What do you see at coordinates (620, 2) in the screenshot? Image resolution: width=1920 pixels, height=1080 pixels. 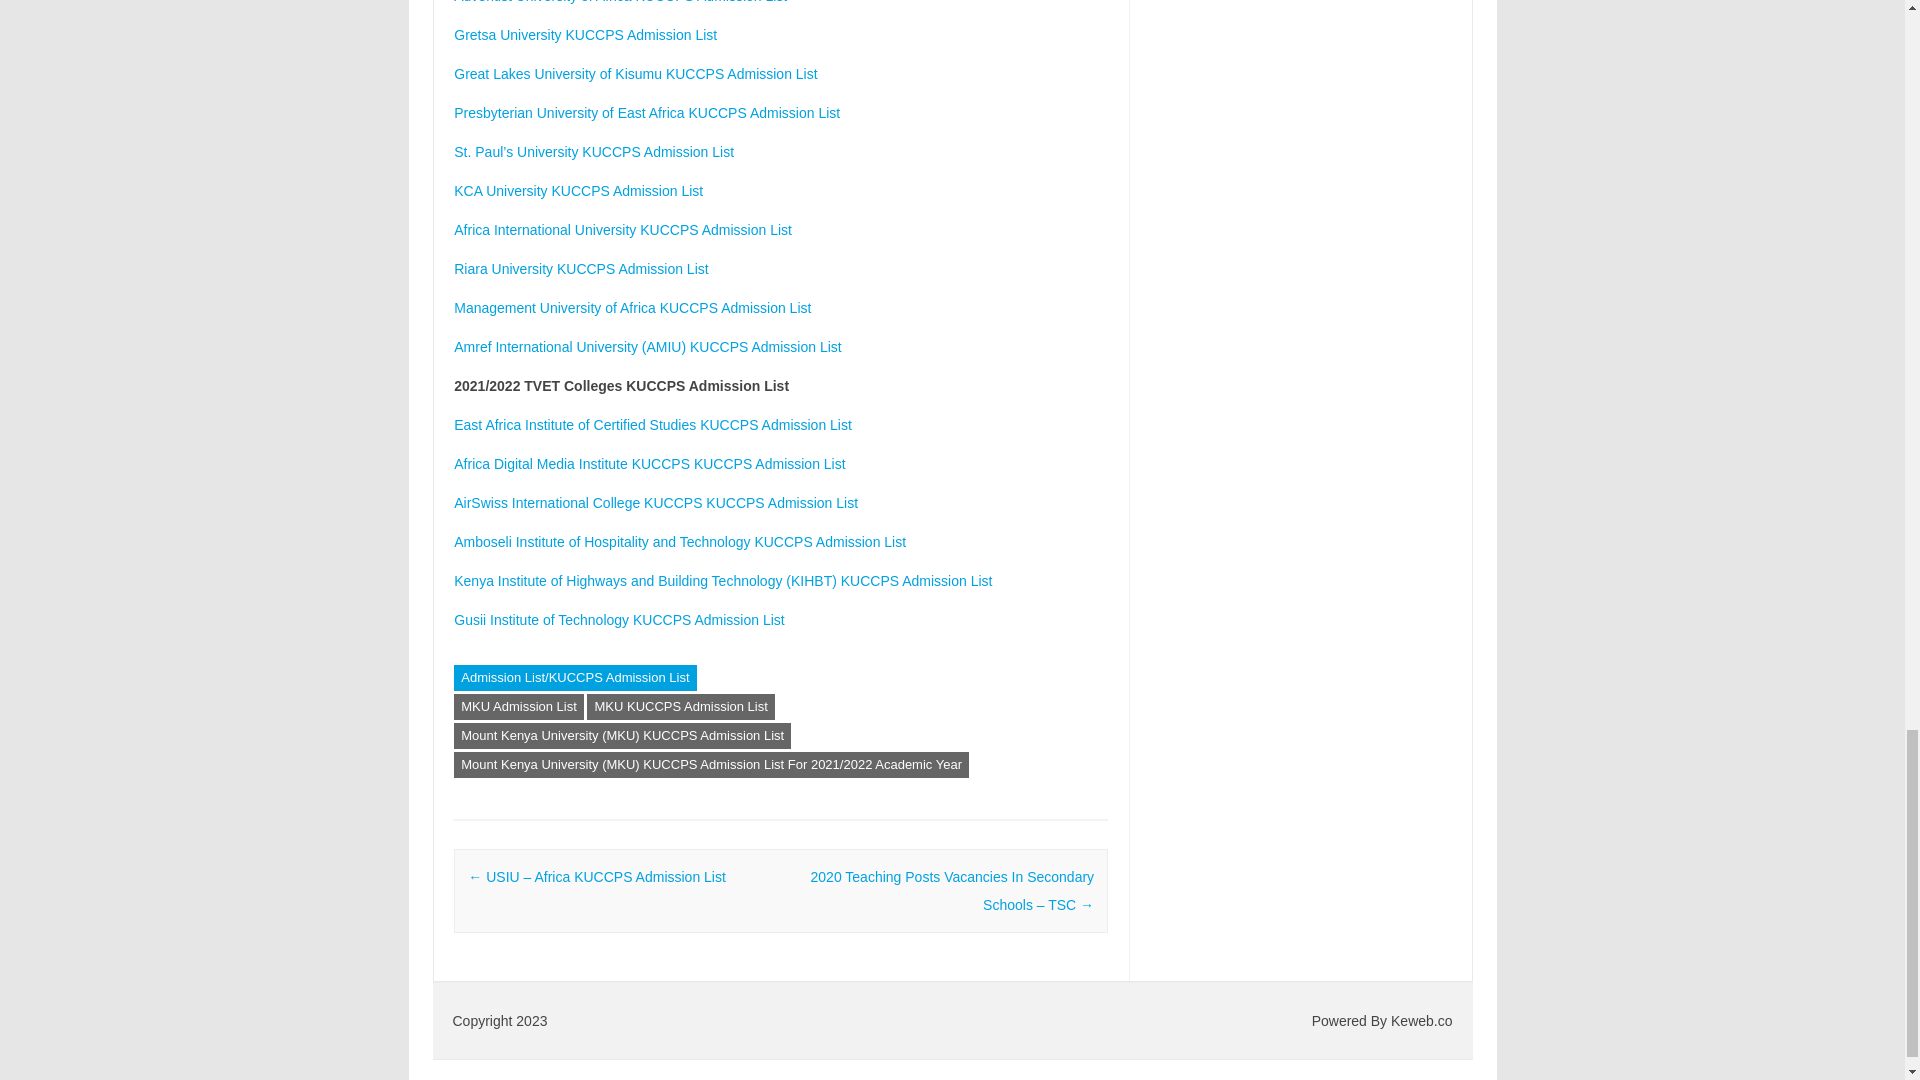 I see `Adventist University of Africa KUCCPS Admission List` at bounding box center [620, 2].